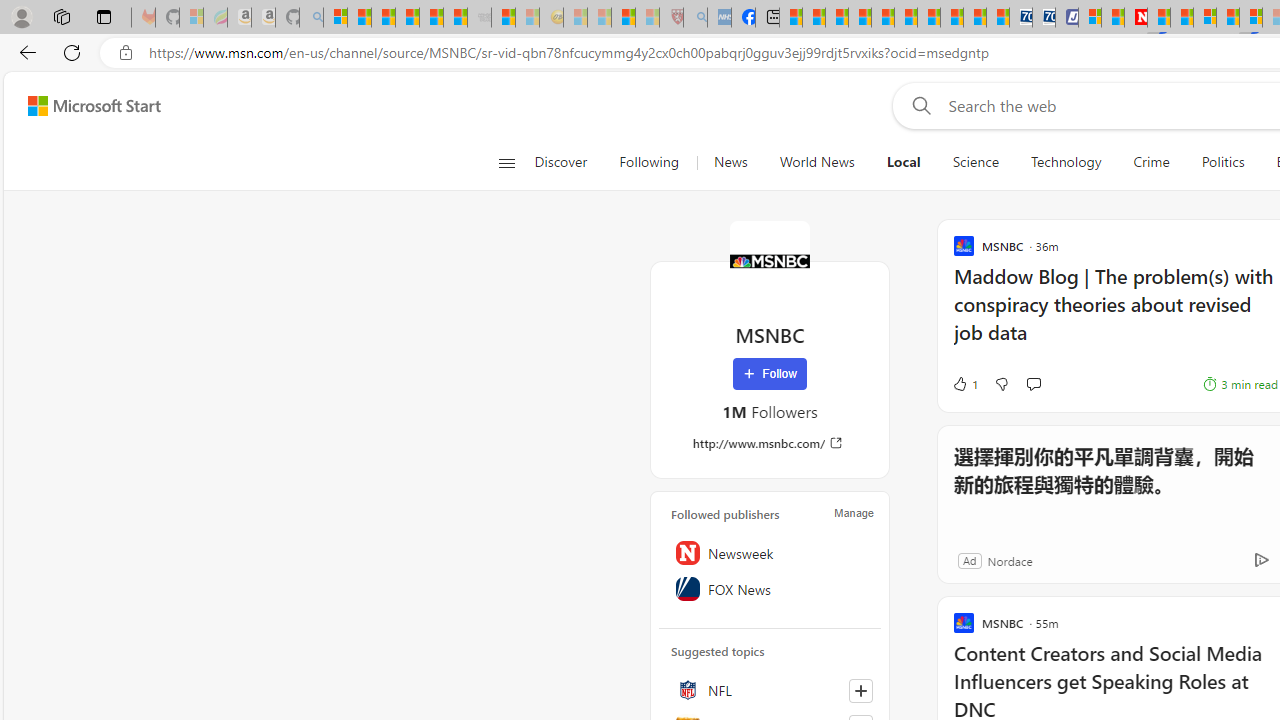 Image resolution: width=1280 pixels, height=720 pixels. Describe the element at coordinates (430, 18) in the screenshot. I see `New Report Confirms 2023 Was Record Hot | Watch` at that location.